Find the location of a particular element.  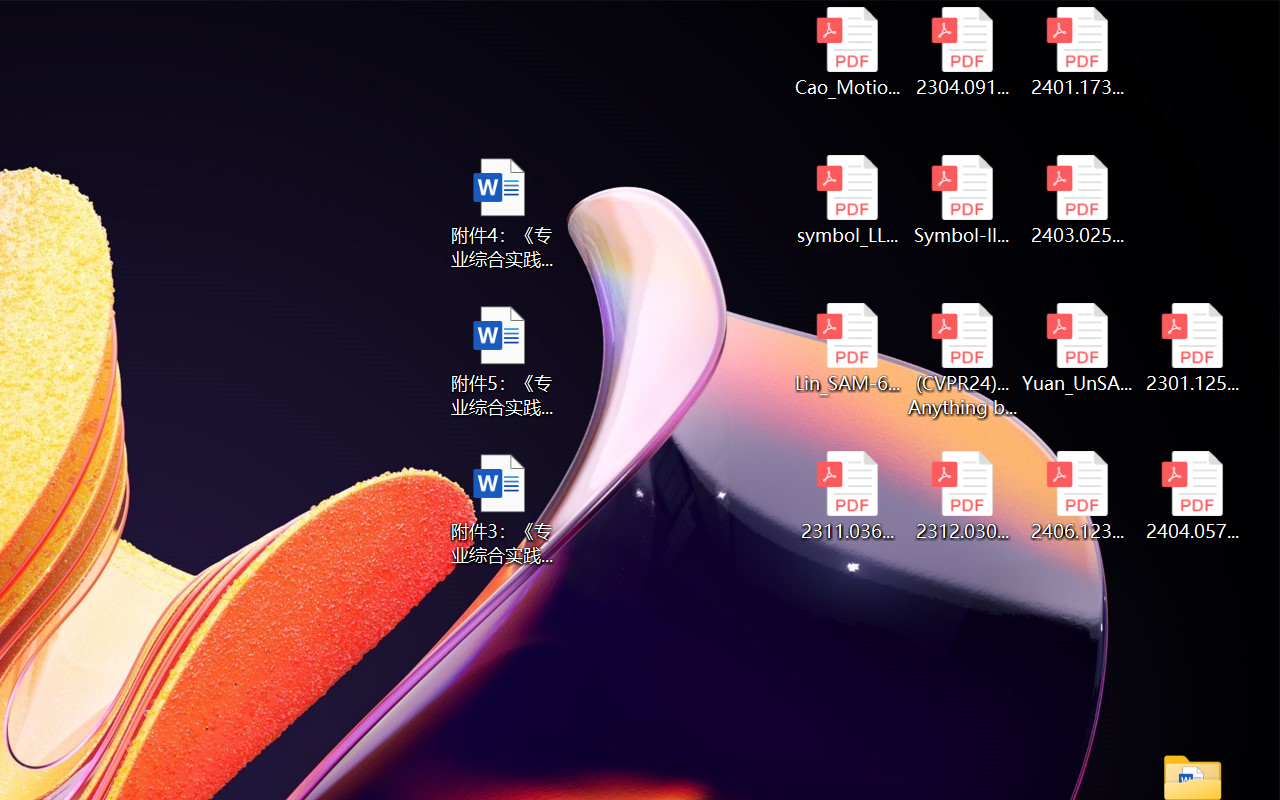

symbol_LLM.pdf is located at coordinates (846, 200).